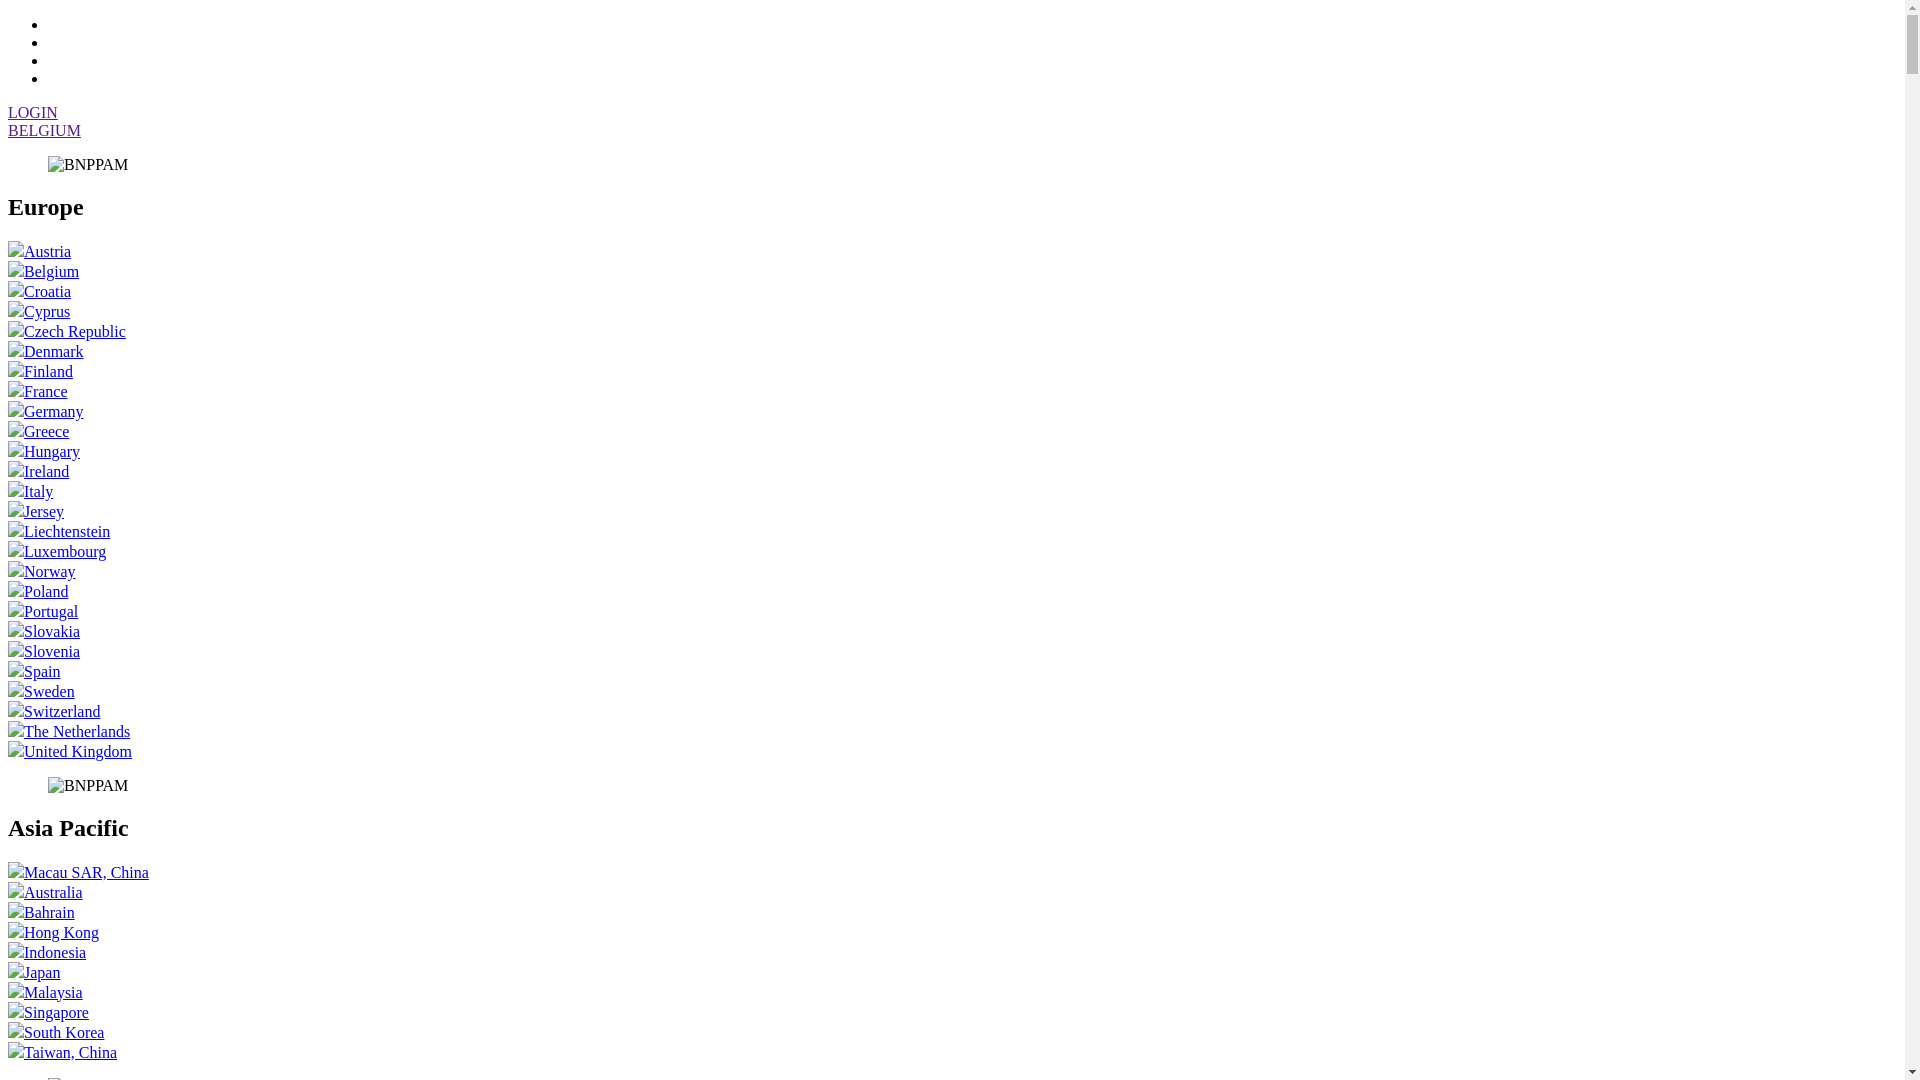  I want to click on Spain, so click(34, 672).